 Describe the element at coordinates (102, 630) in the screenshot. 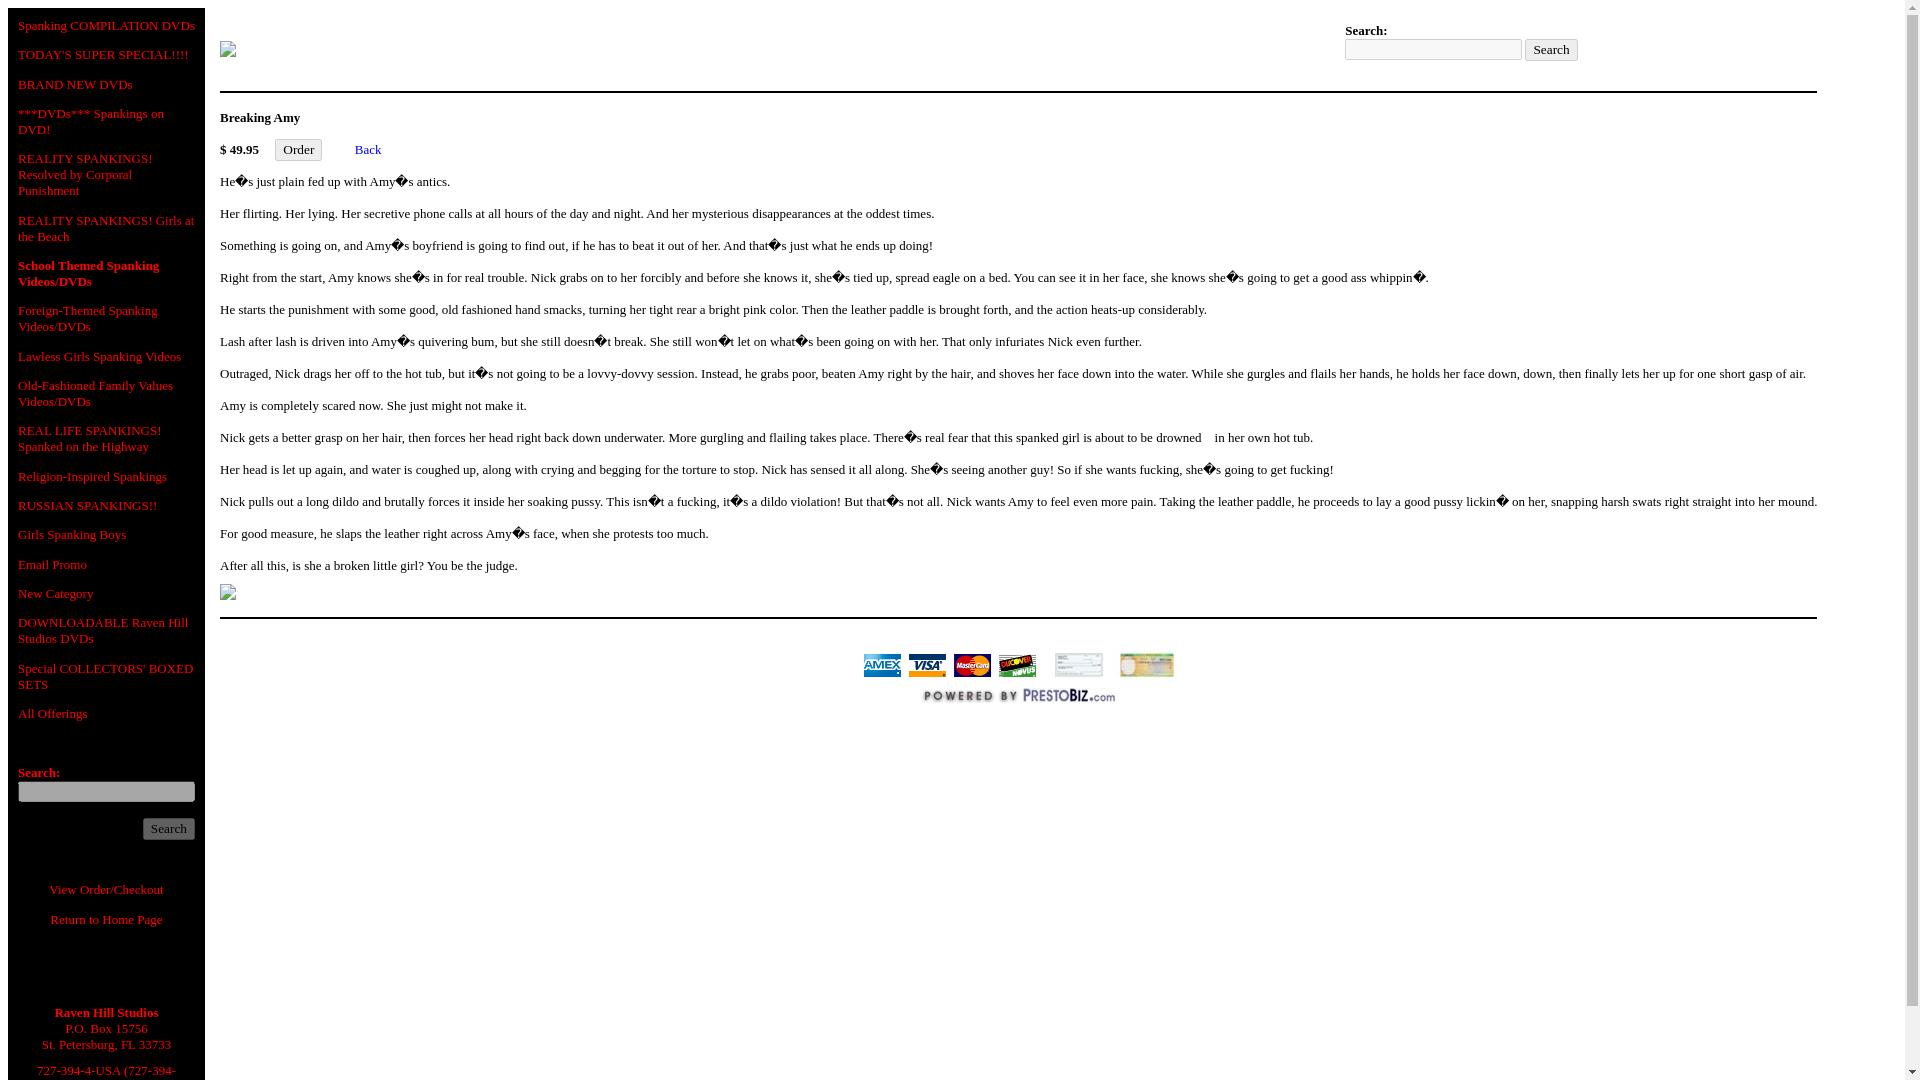

I see `DOWNLOADABLE Raven Hill Studios DVDs` at that location.